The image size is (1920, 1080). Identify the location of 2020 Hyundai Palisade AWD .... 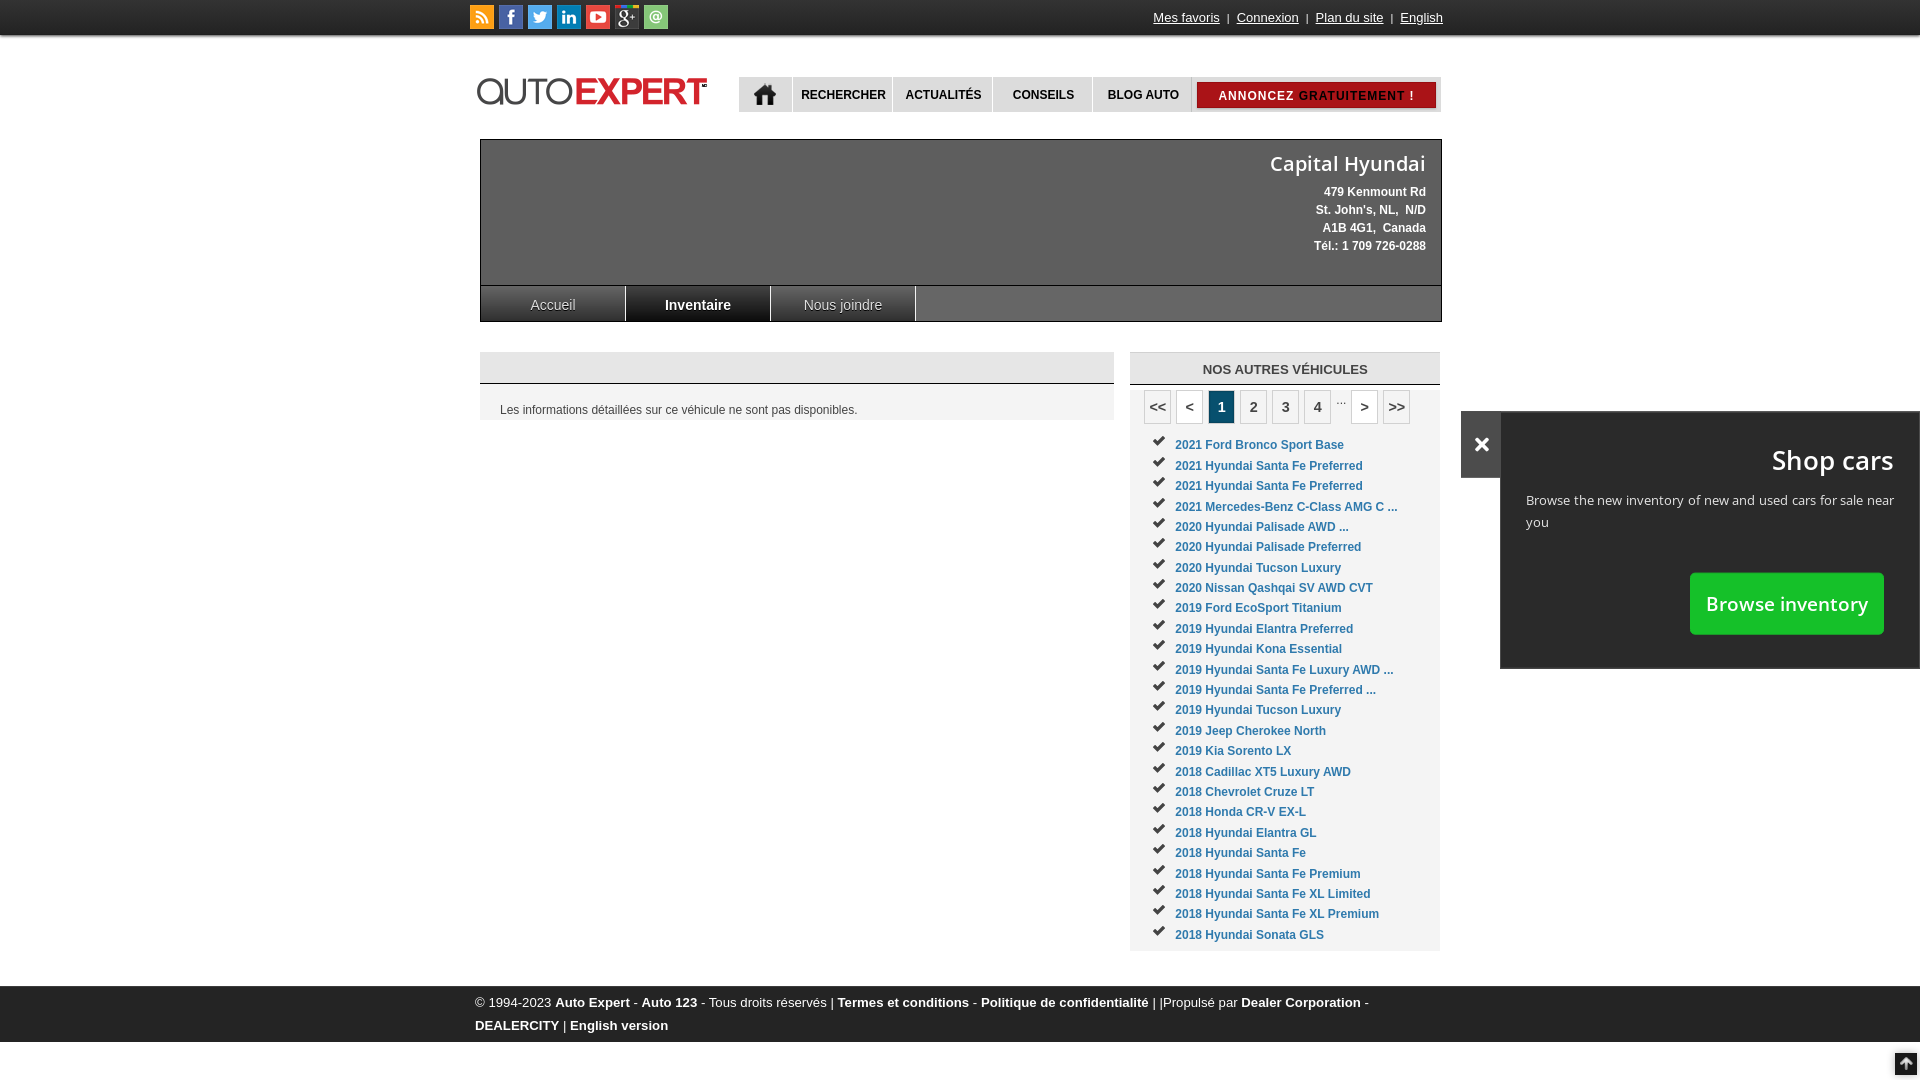
(1262, 527).